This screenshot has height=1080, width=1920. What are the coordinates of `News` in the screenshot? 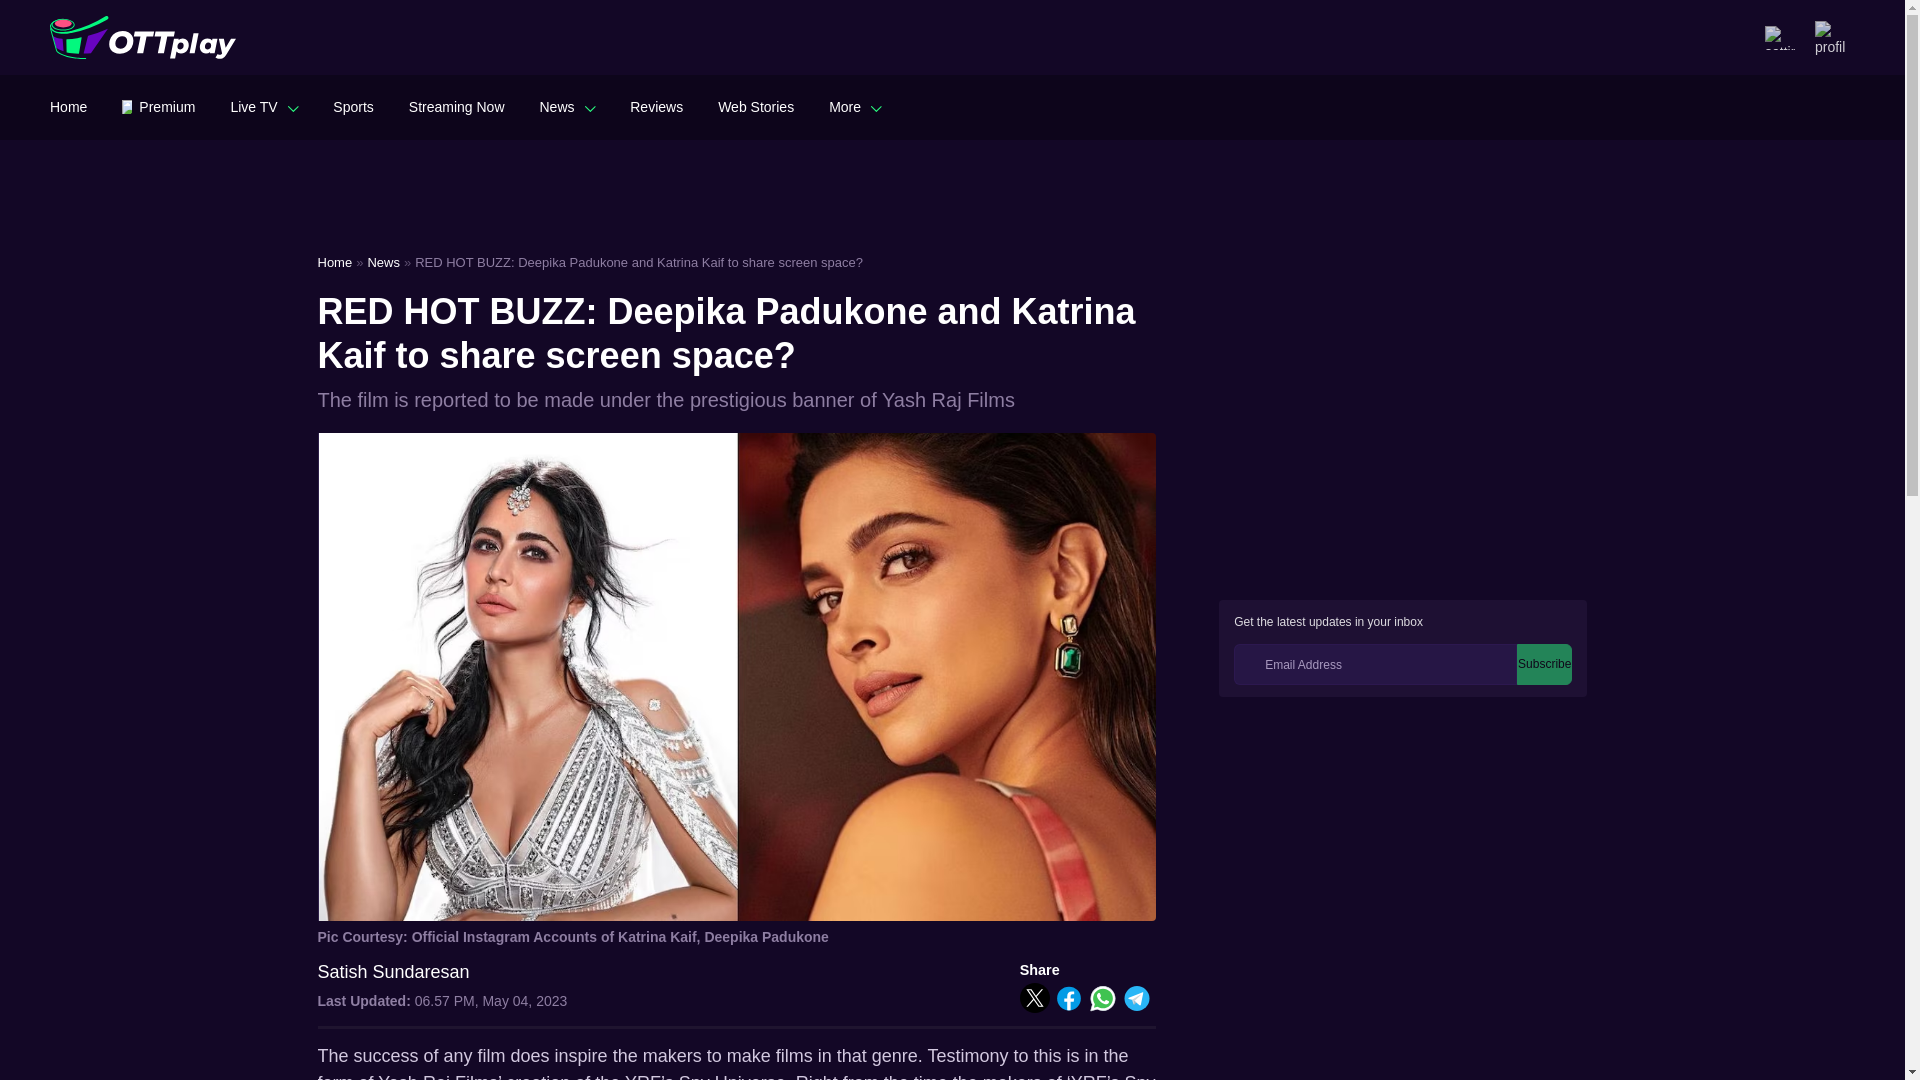 It's located at (567, 106).